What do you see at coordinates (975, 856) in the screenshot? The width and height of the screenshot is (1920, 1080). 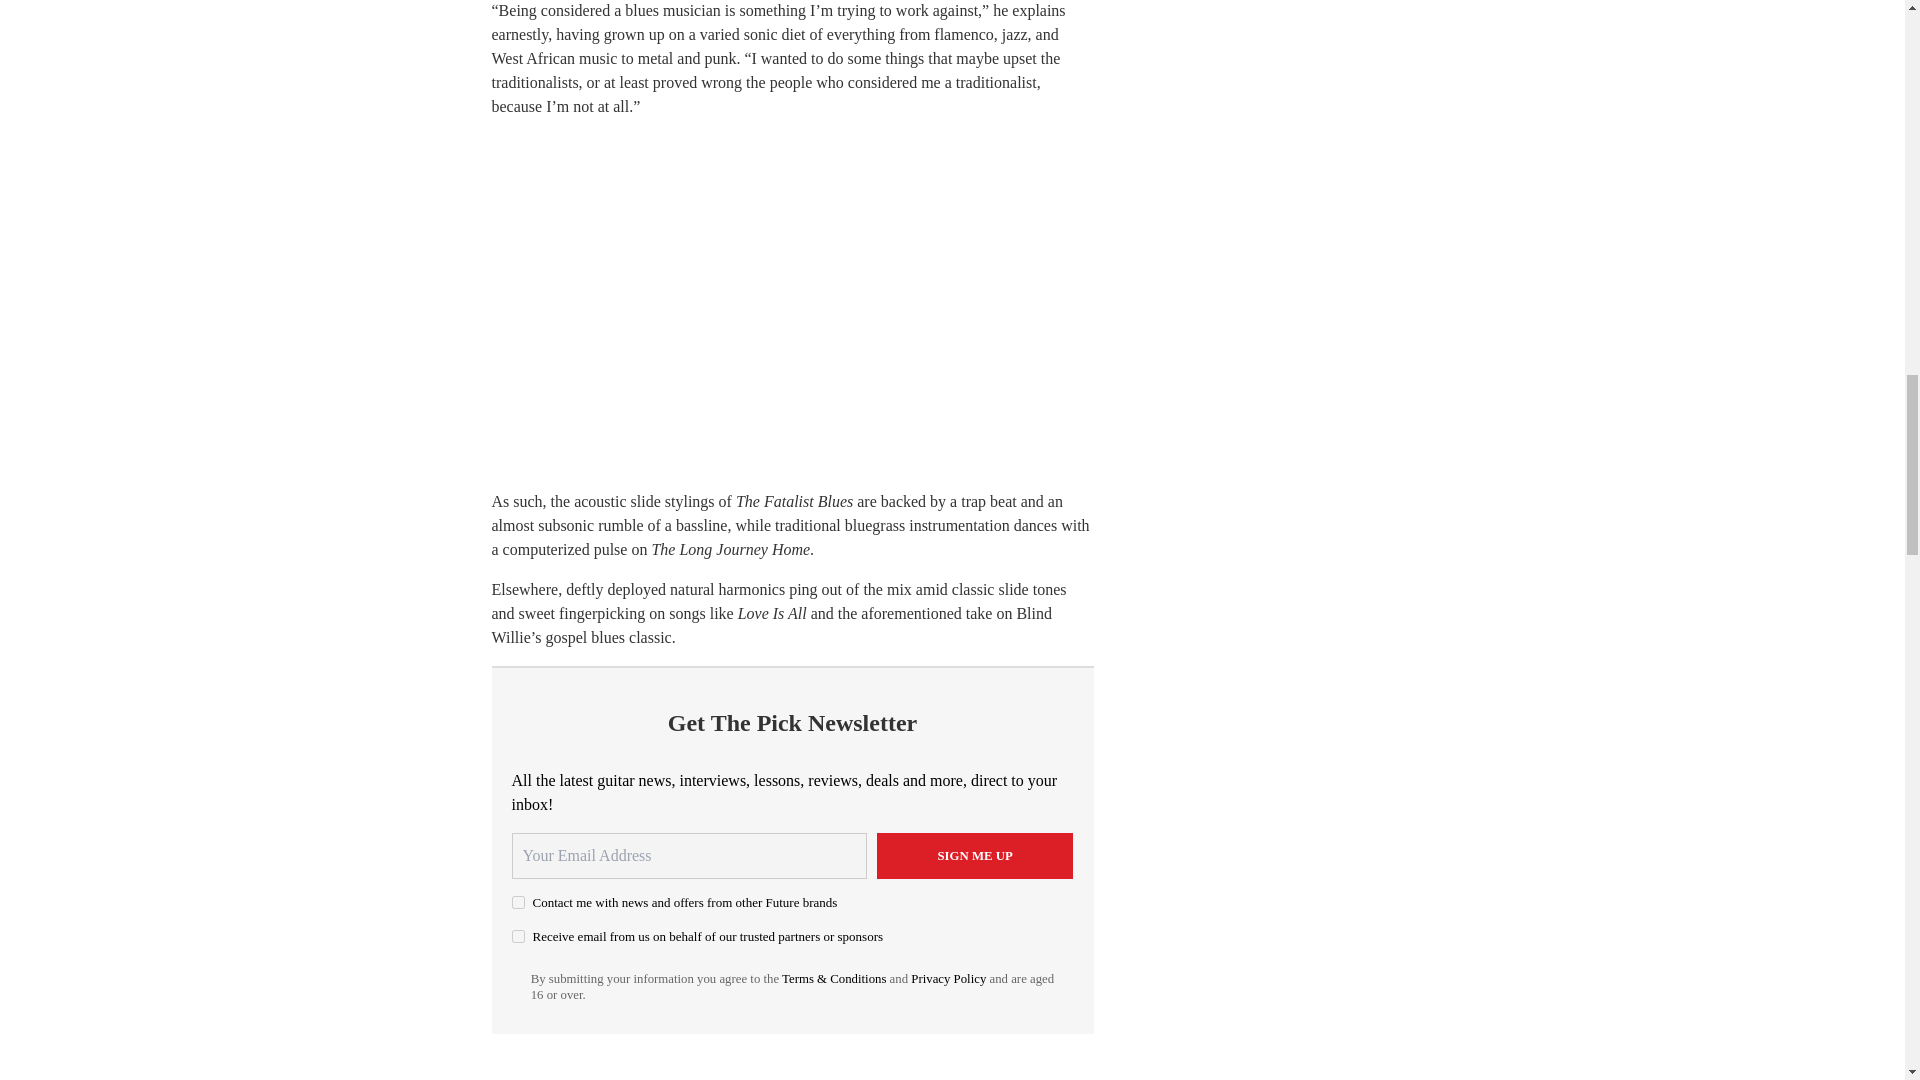 I see `Sign me up` at bounding box center [975, 856].